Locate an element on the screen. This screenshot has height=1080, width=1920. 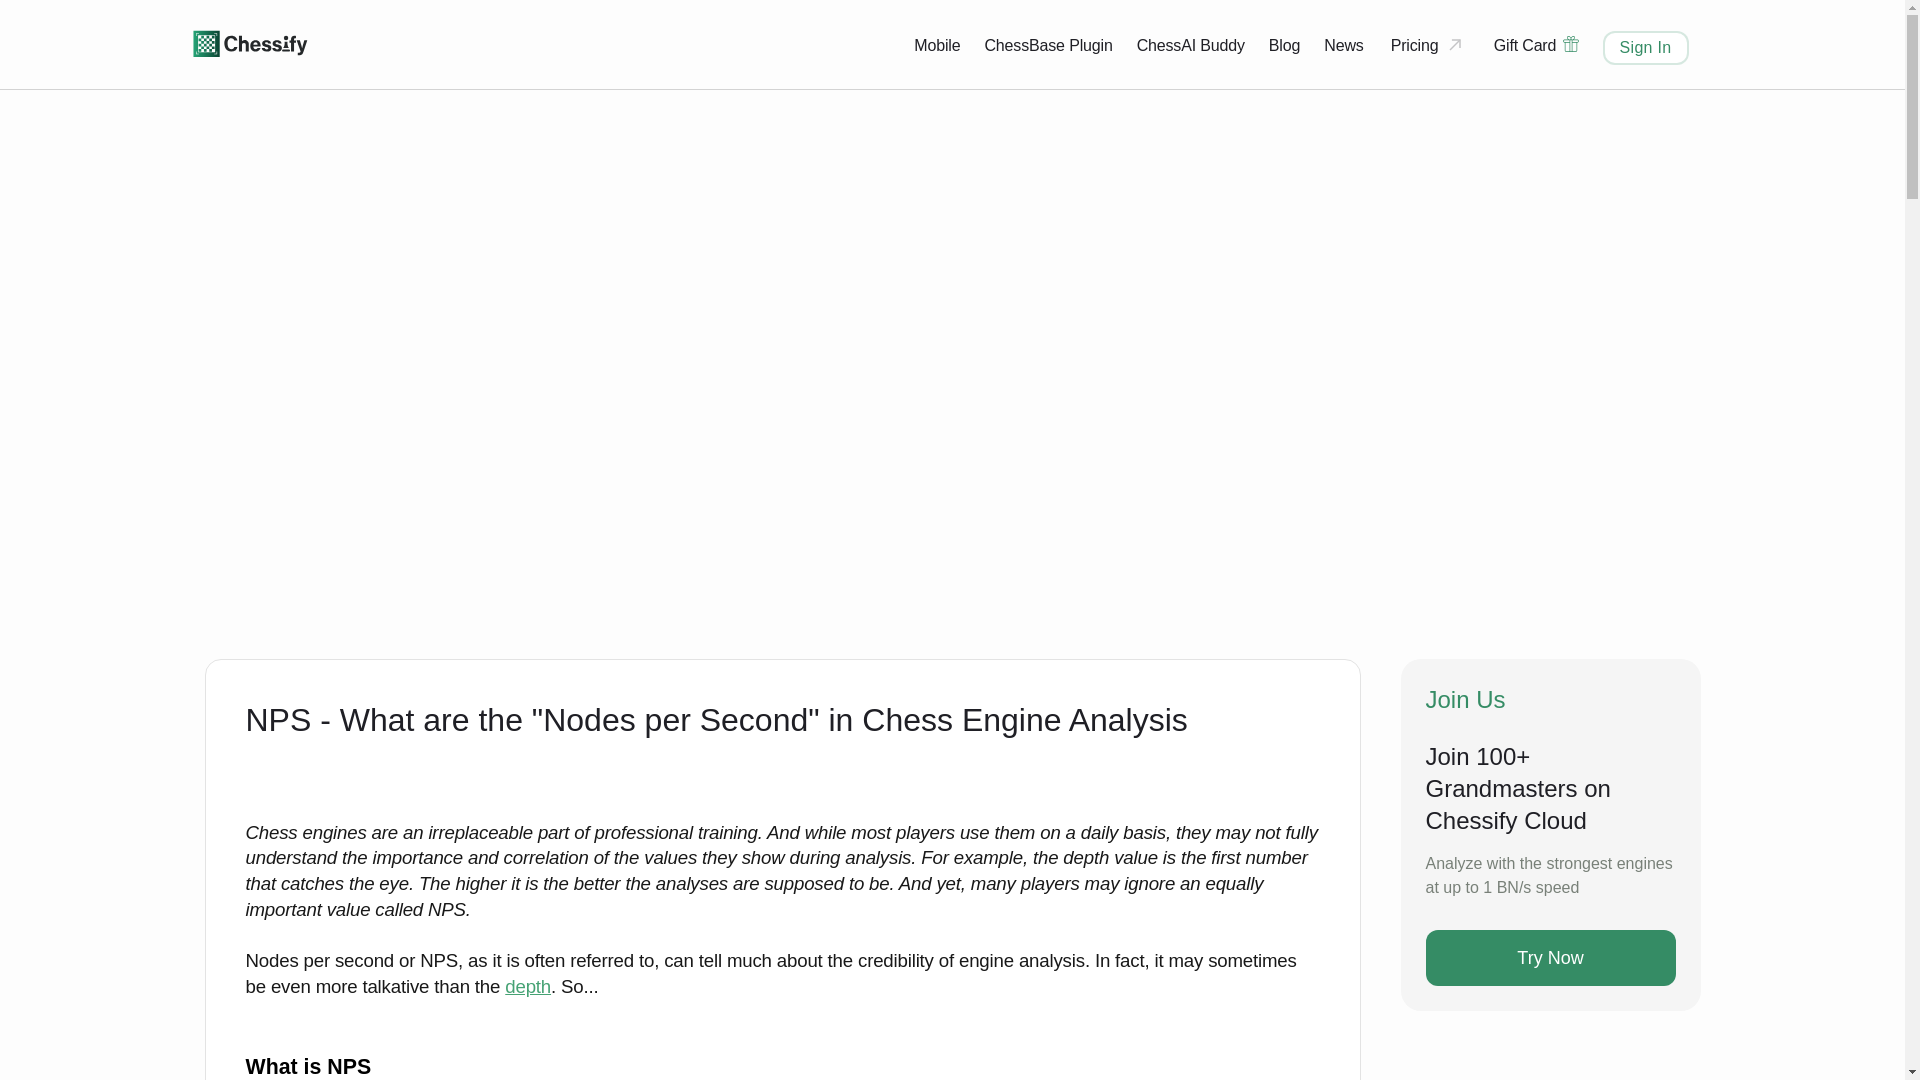
Mobile is located at coordinates (936, 45).